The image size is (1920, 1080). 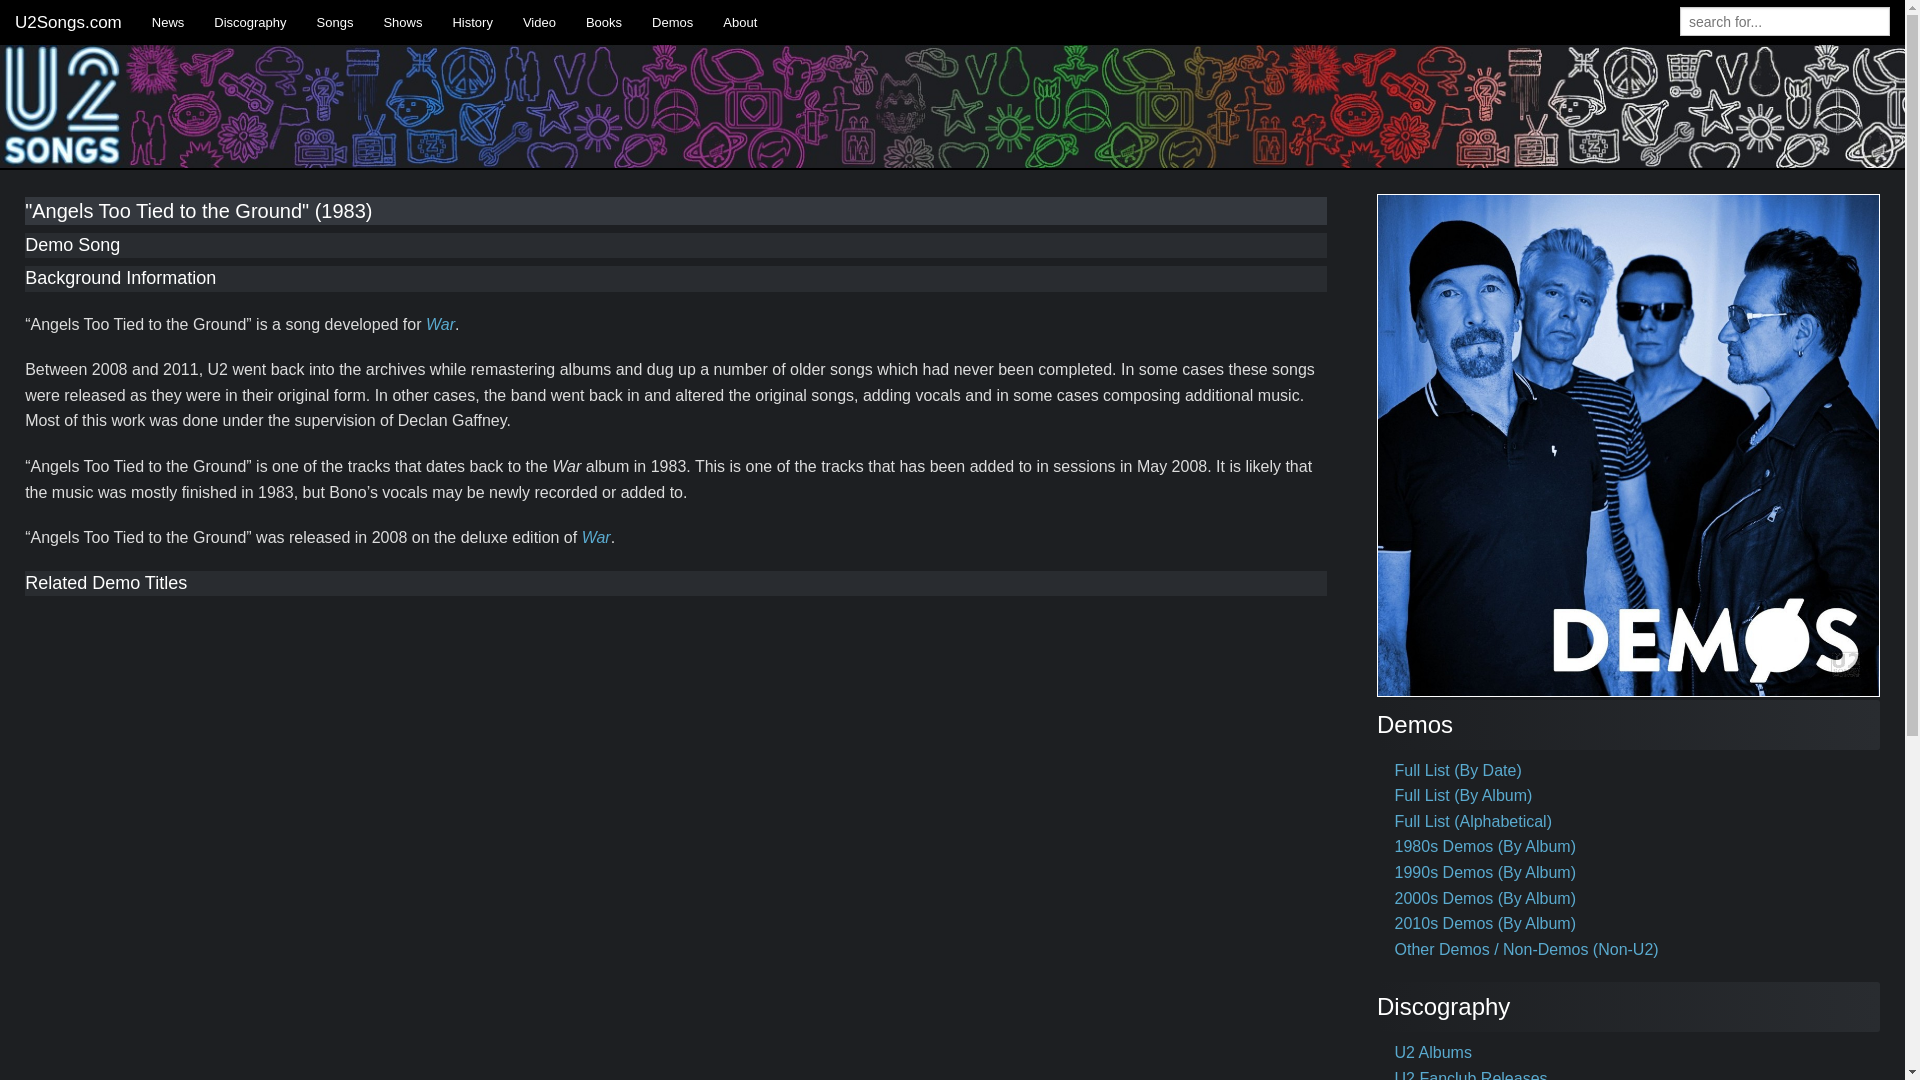 What do you see at coordinates (334, 22) in the screenshot?
I see `Songs` at bounding box center [334, 22].